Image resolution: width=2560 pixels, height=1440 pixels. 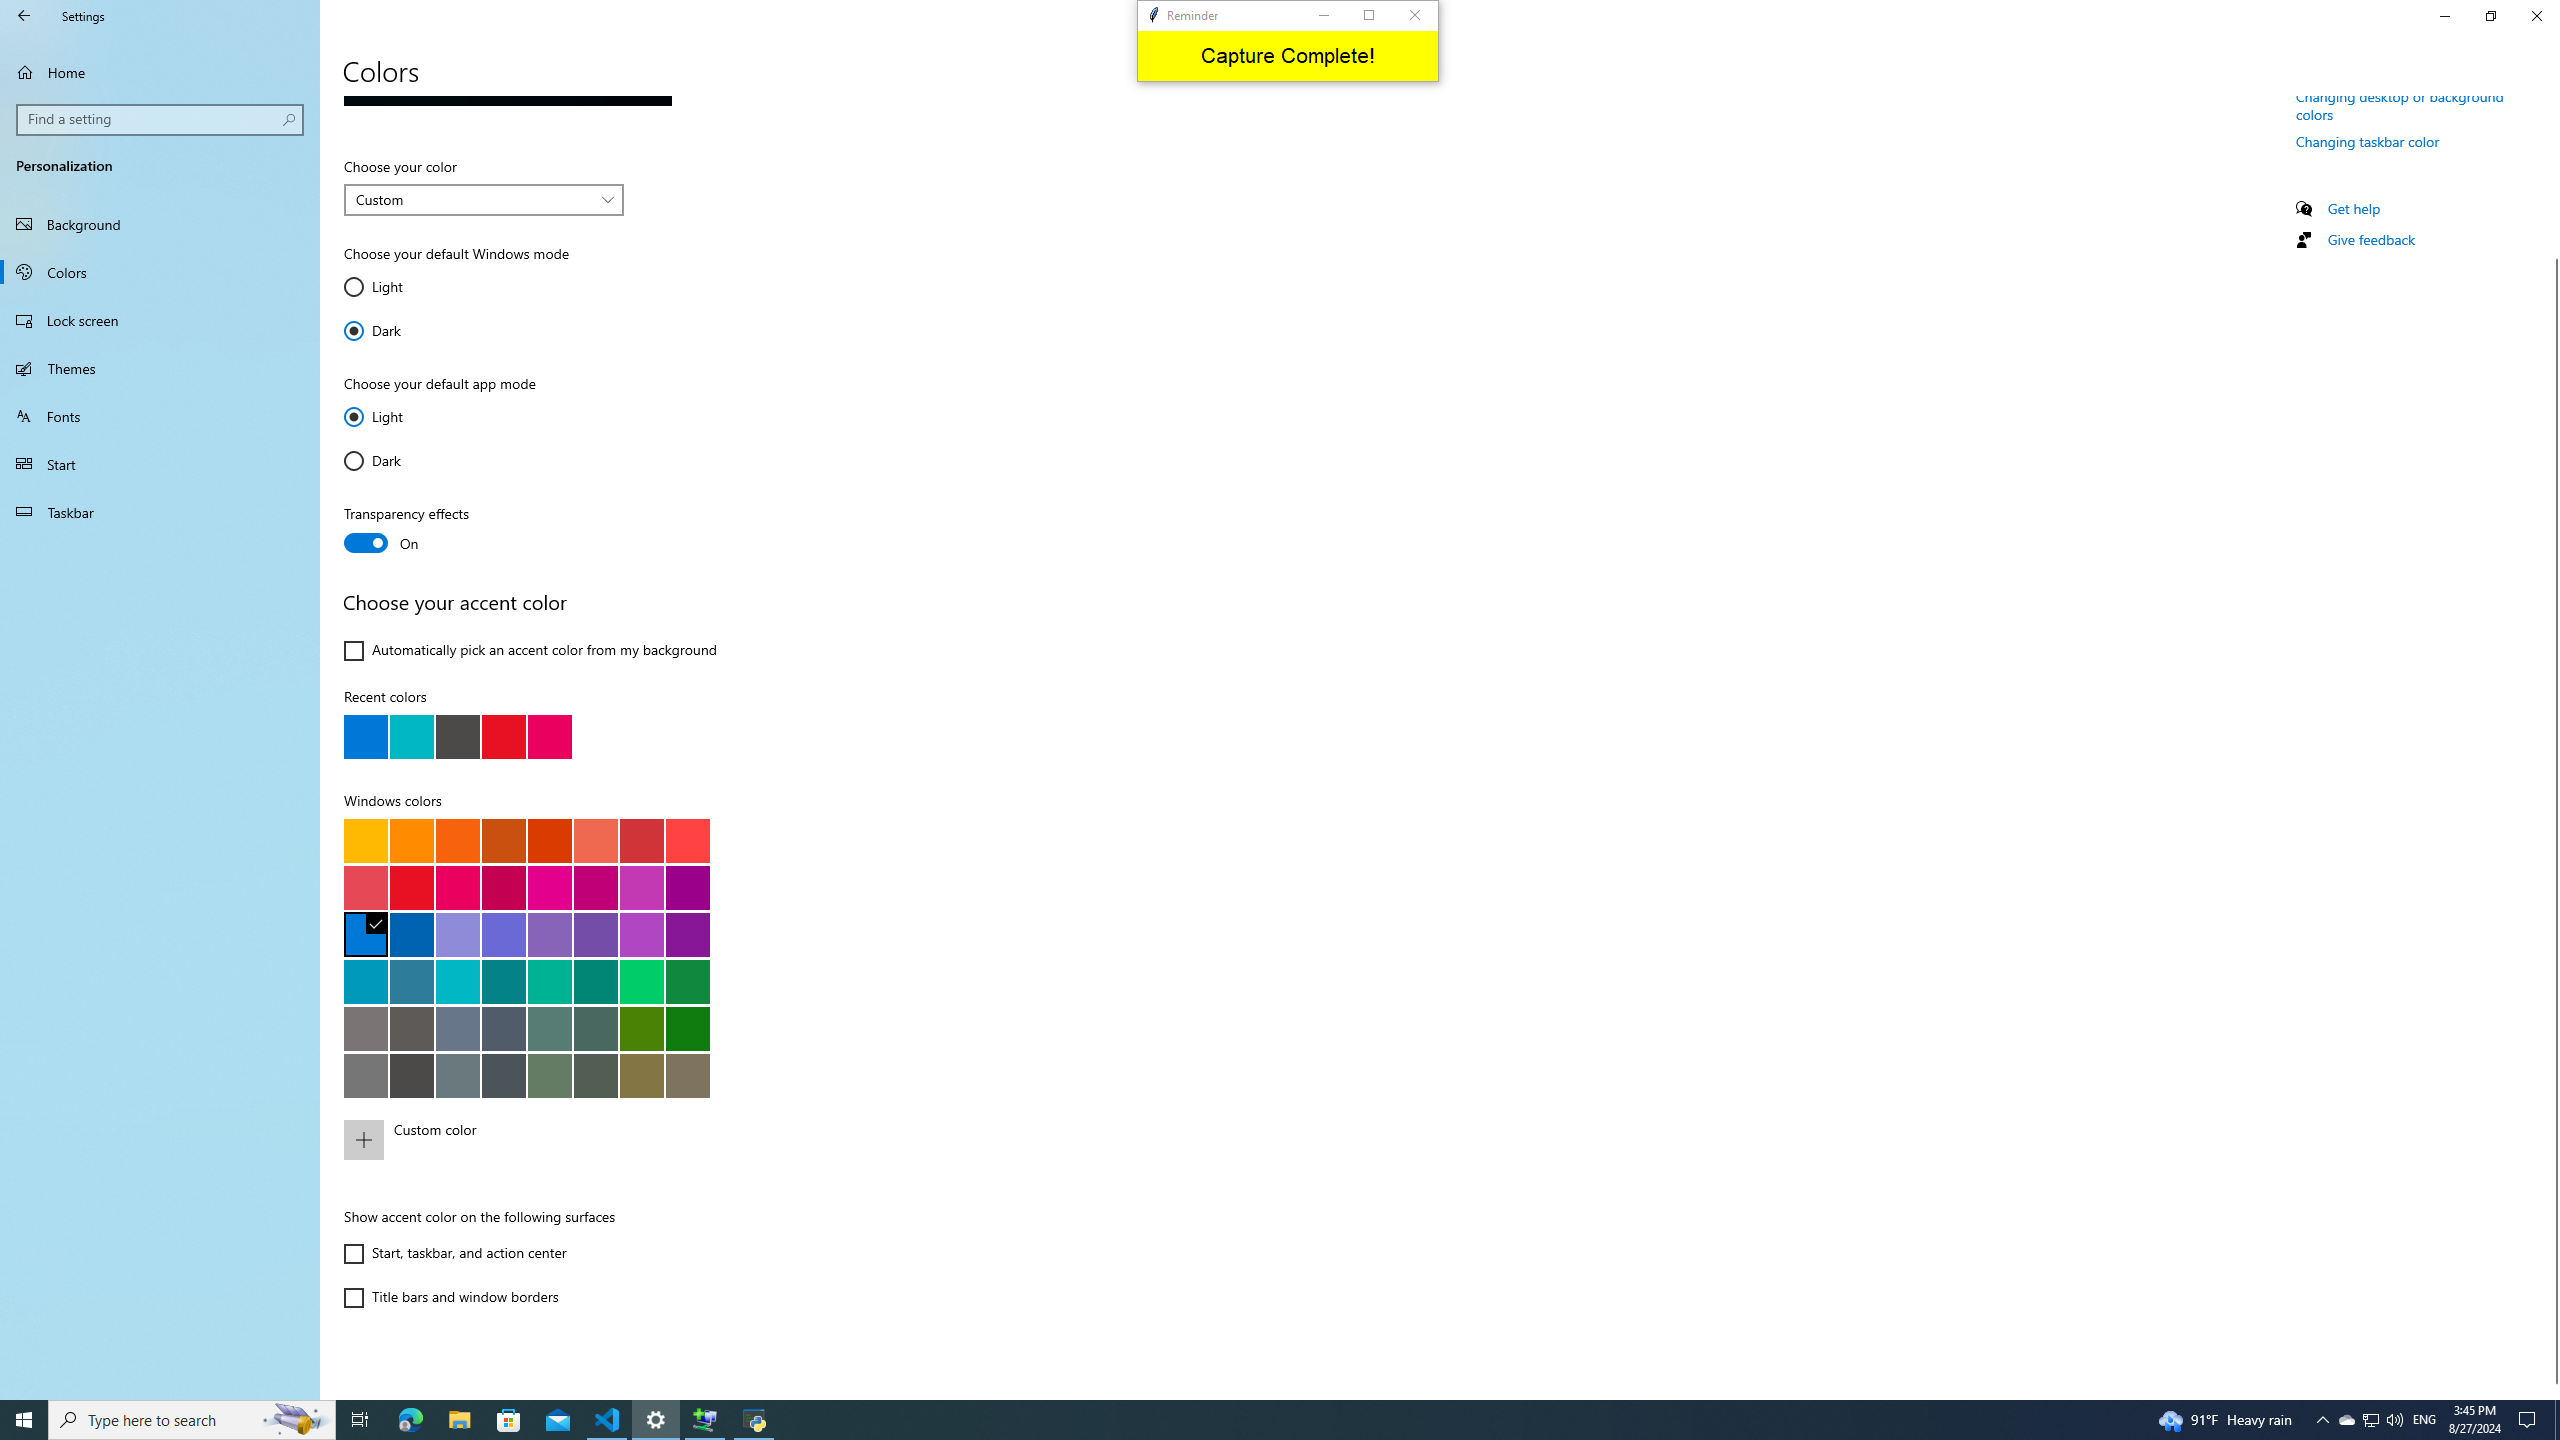 I want to click on Get help, so click(x=2354, y=208).